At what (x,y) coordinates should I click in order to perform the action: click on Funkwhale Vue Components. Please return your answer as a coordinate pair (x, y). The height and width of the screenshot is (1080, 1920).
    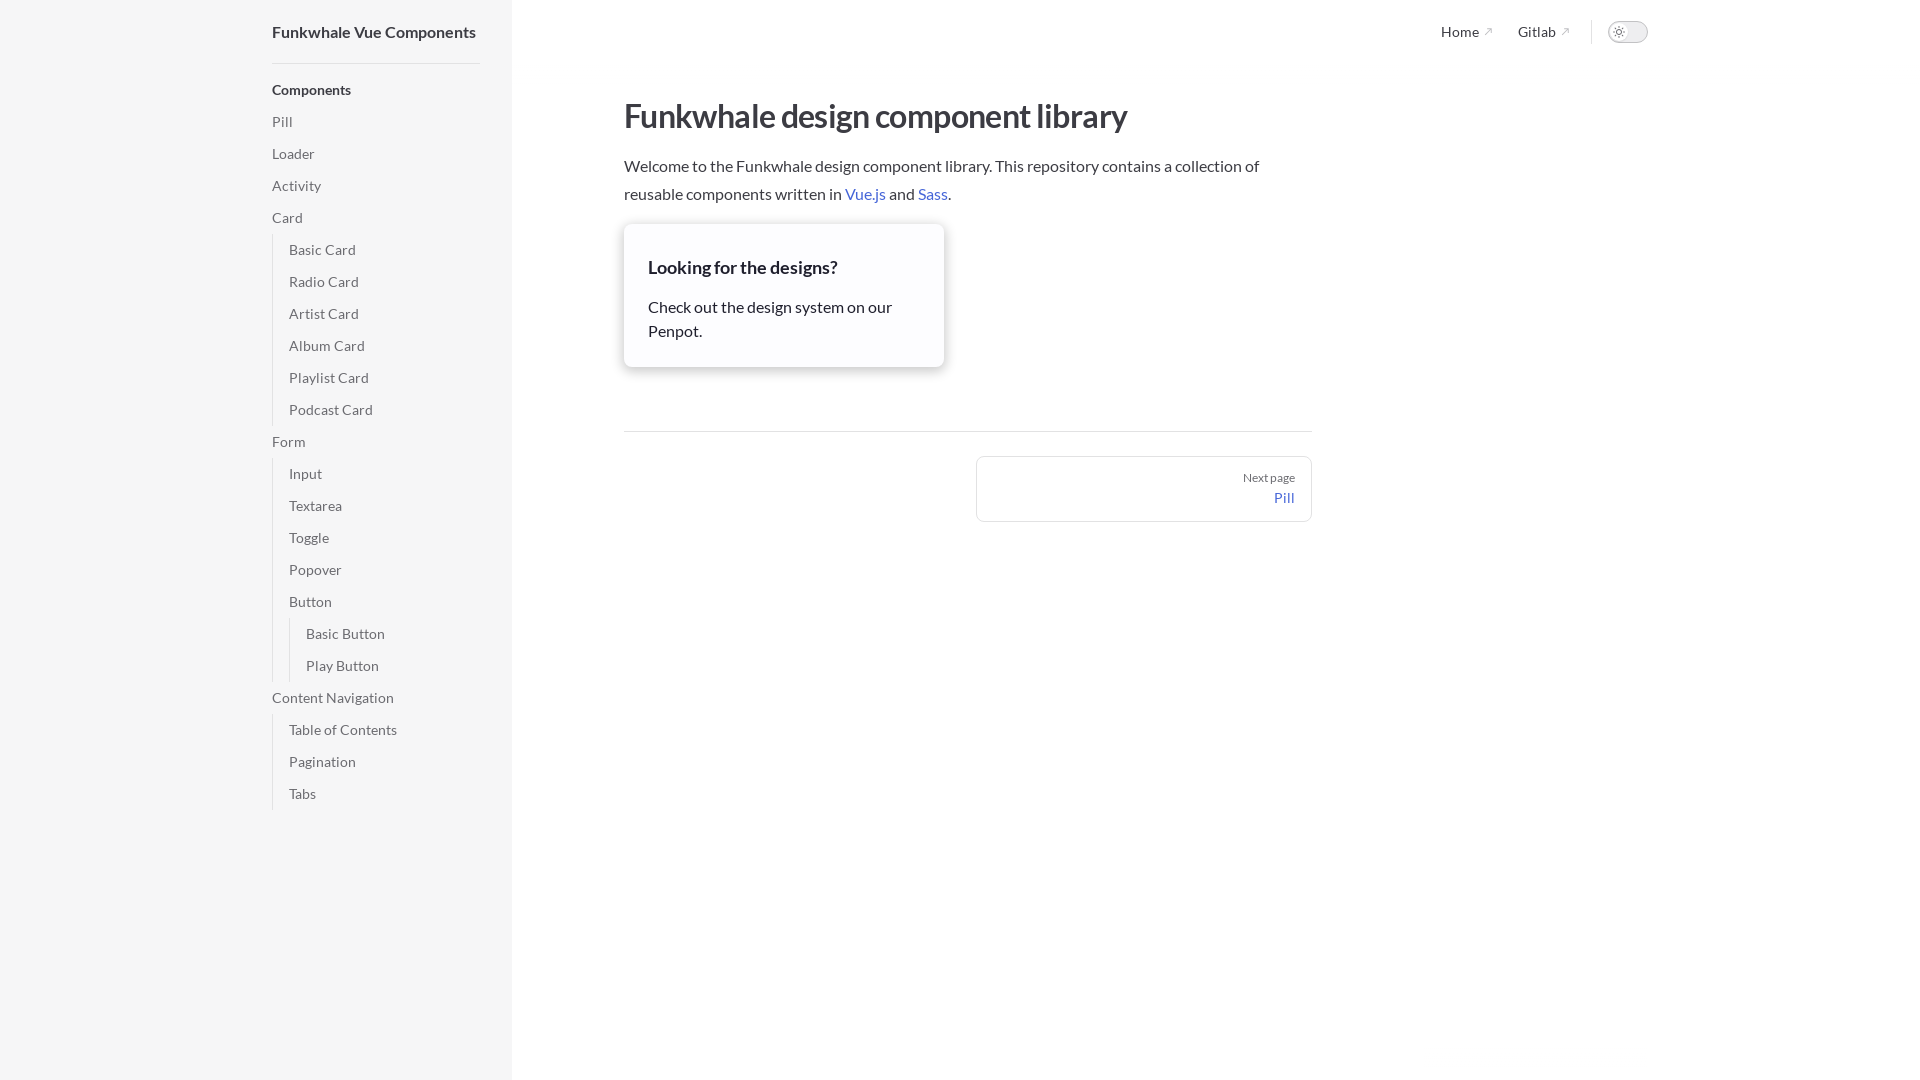
    Looking at the image, I should click on (376, 32).